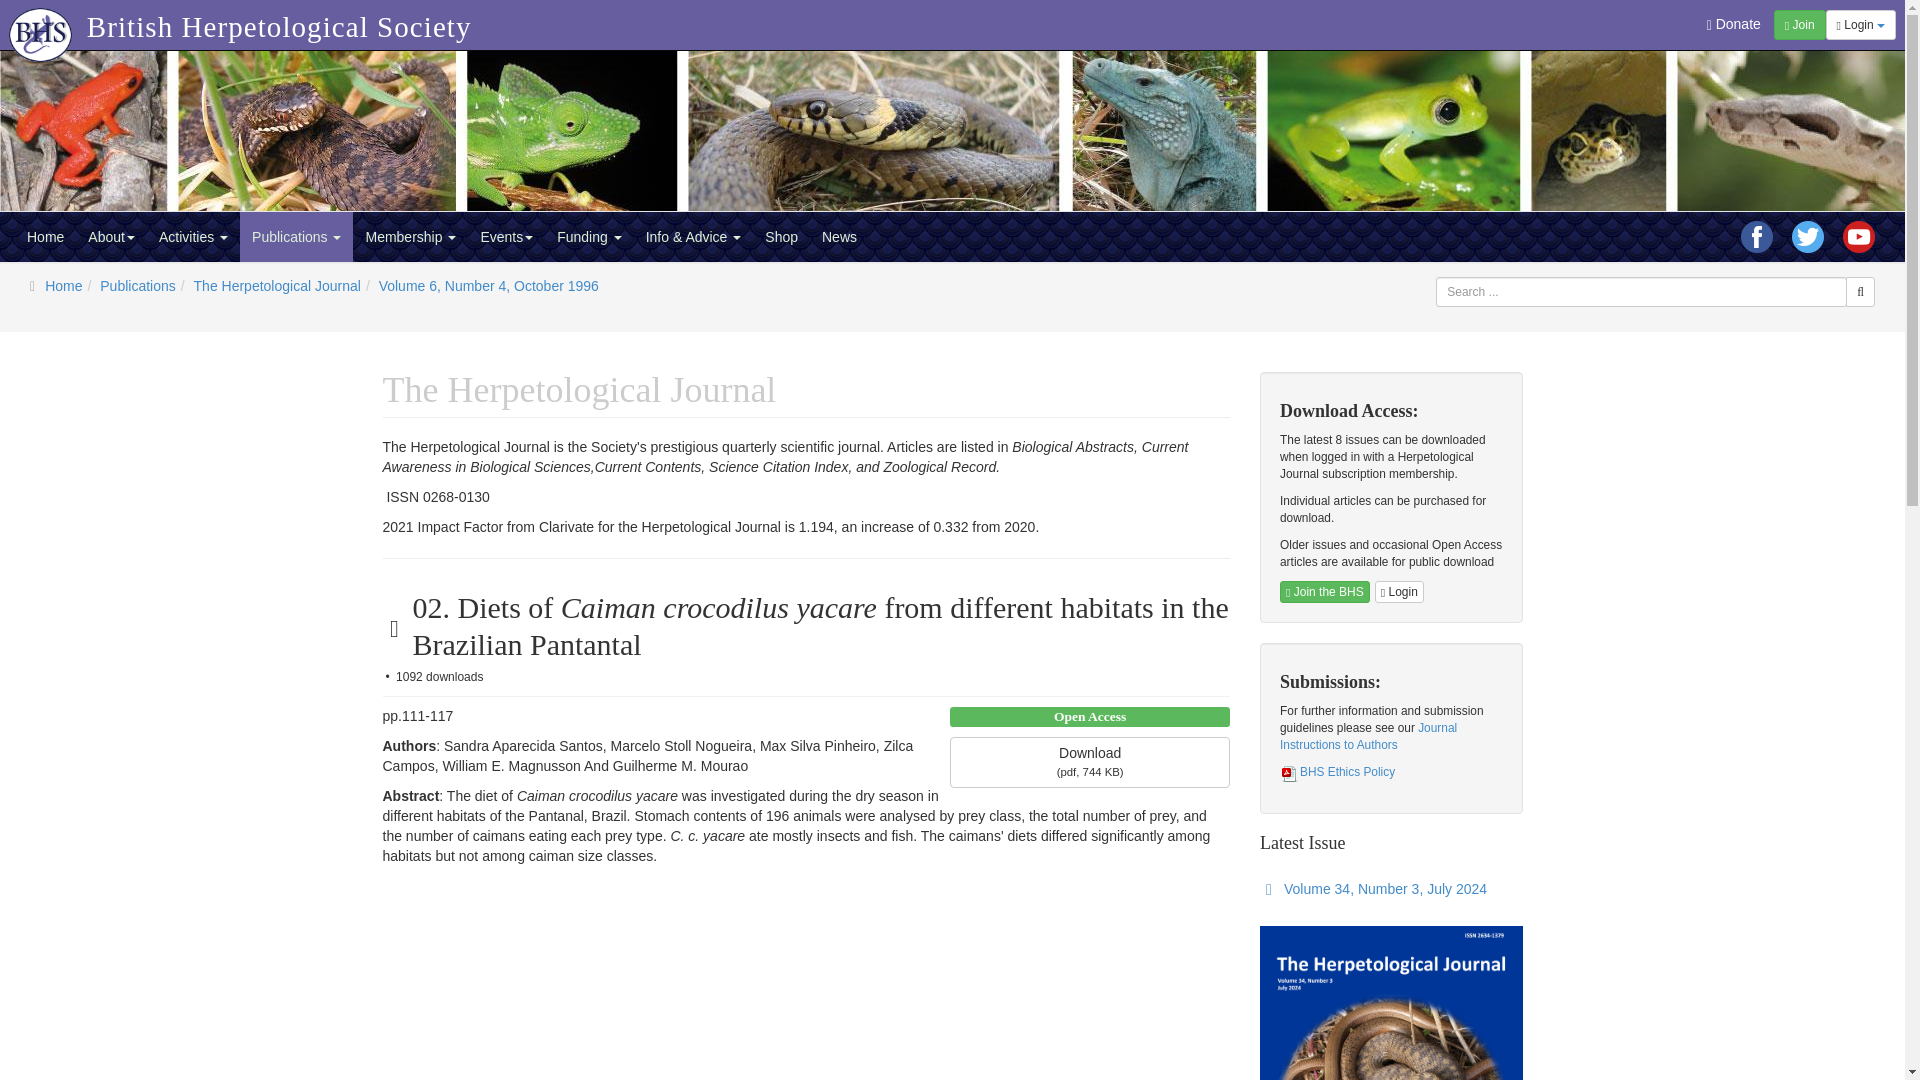  I want to click on Login, so click(1860, 24).